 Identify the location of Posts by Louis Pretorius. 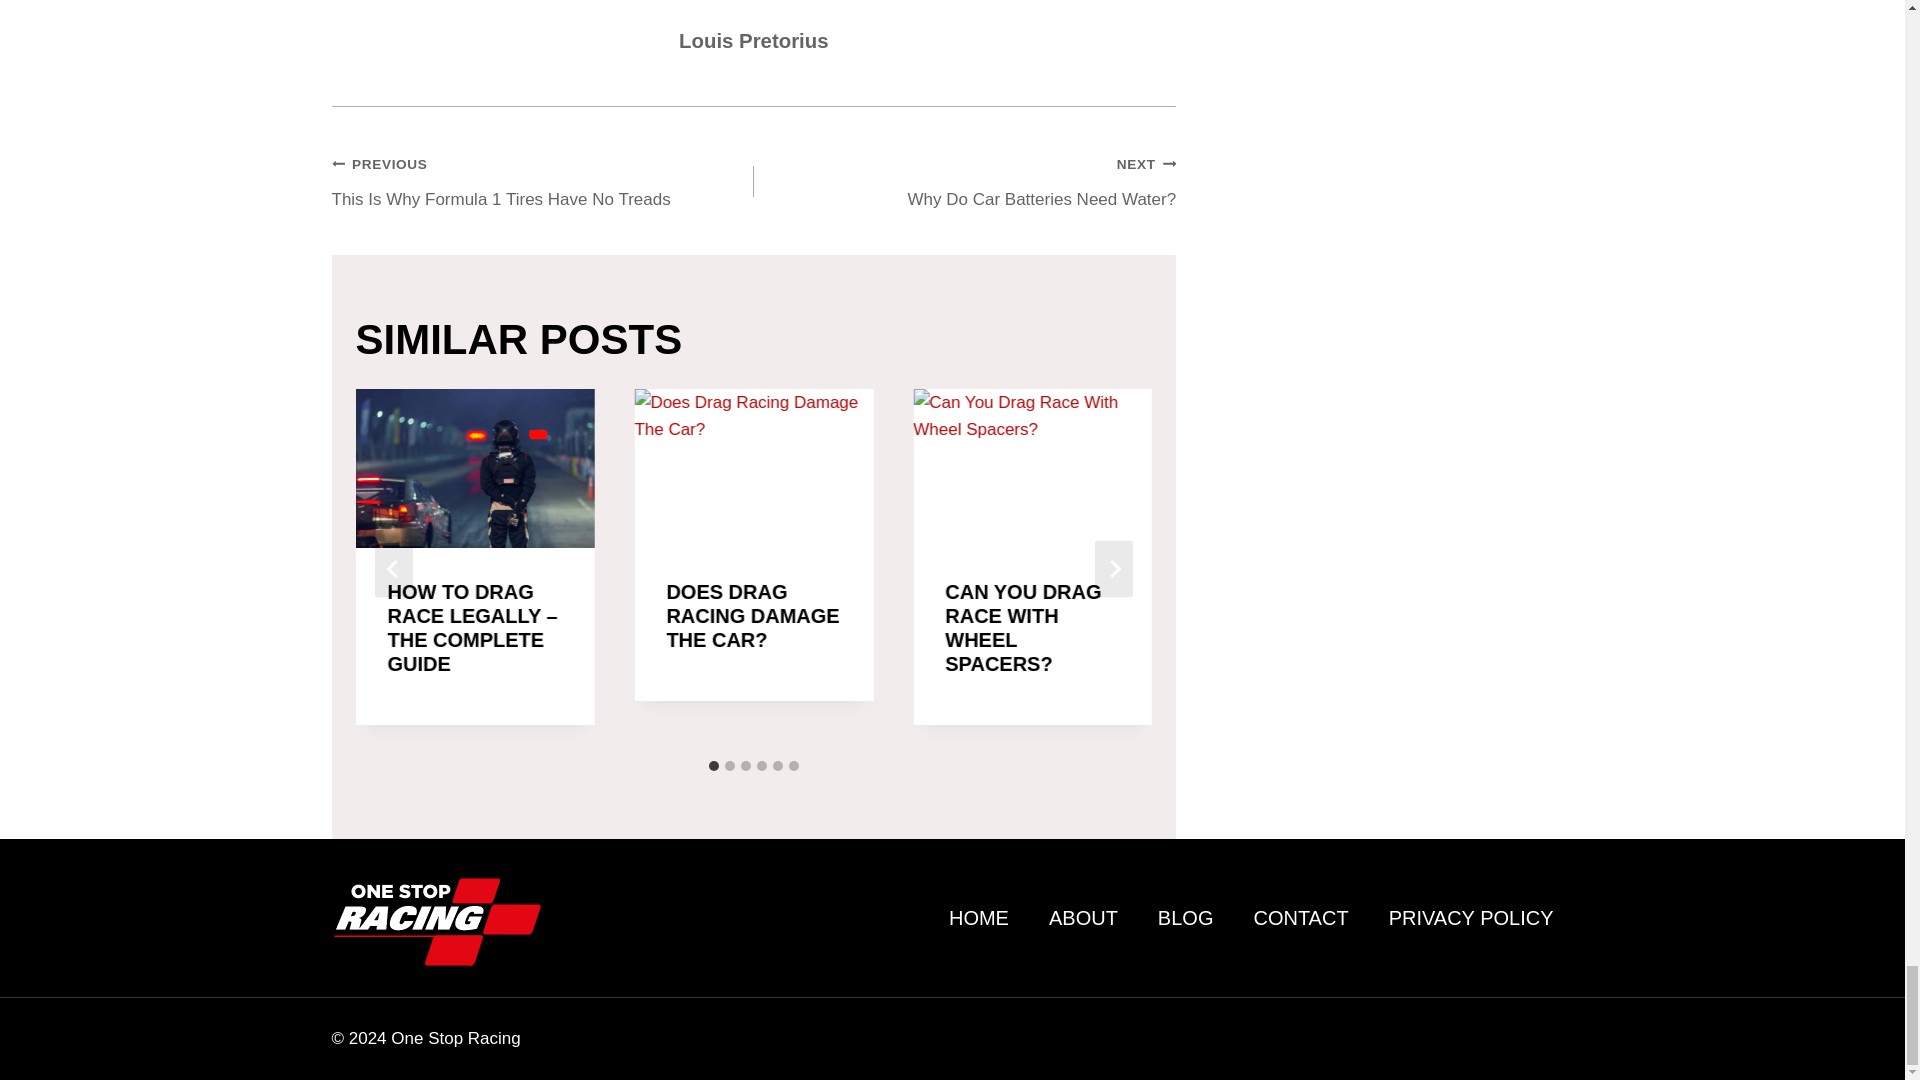
(754, 40).